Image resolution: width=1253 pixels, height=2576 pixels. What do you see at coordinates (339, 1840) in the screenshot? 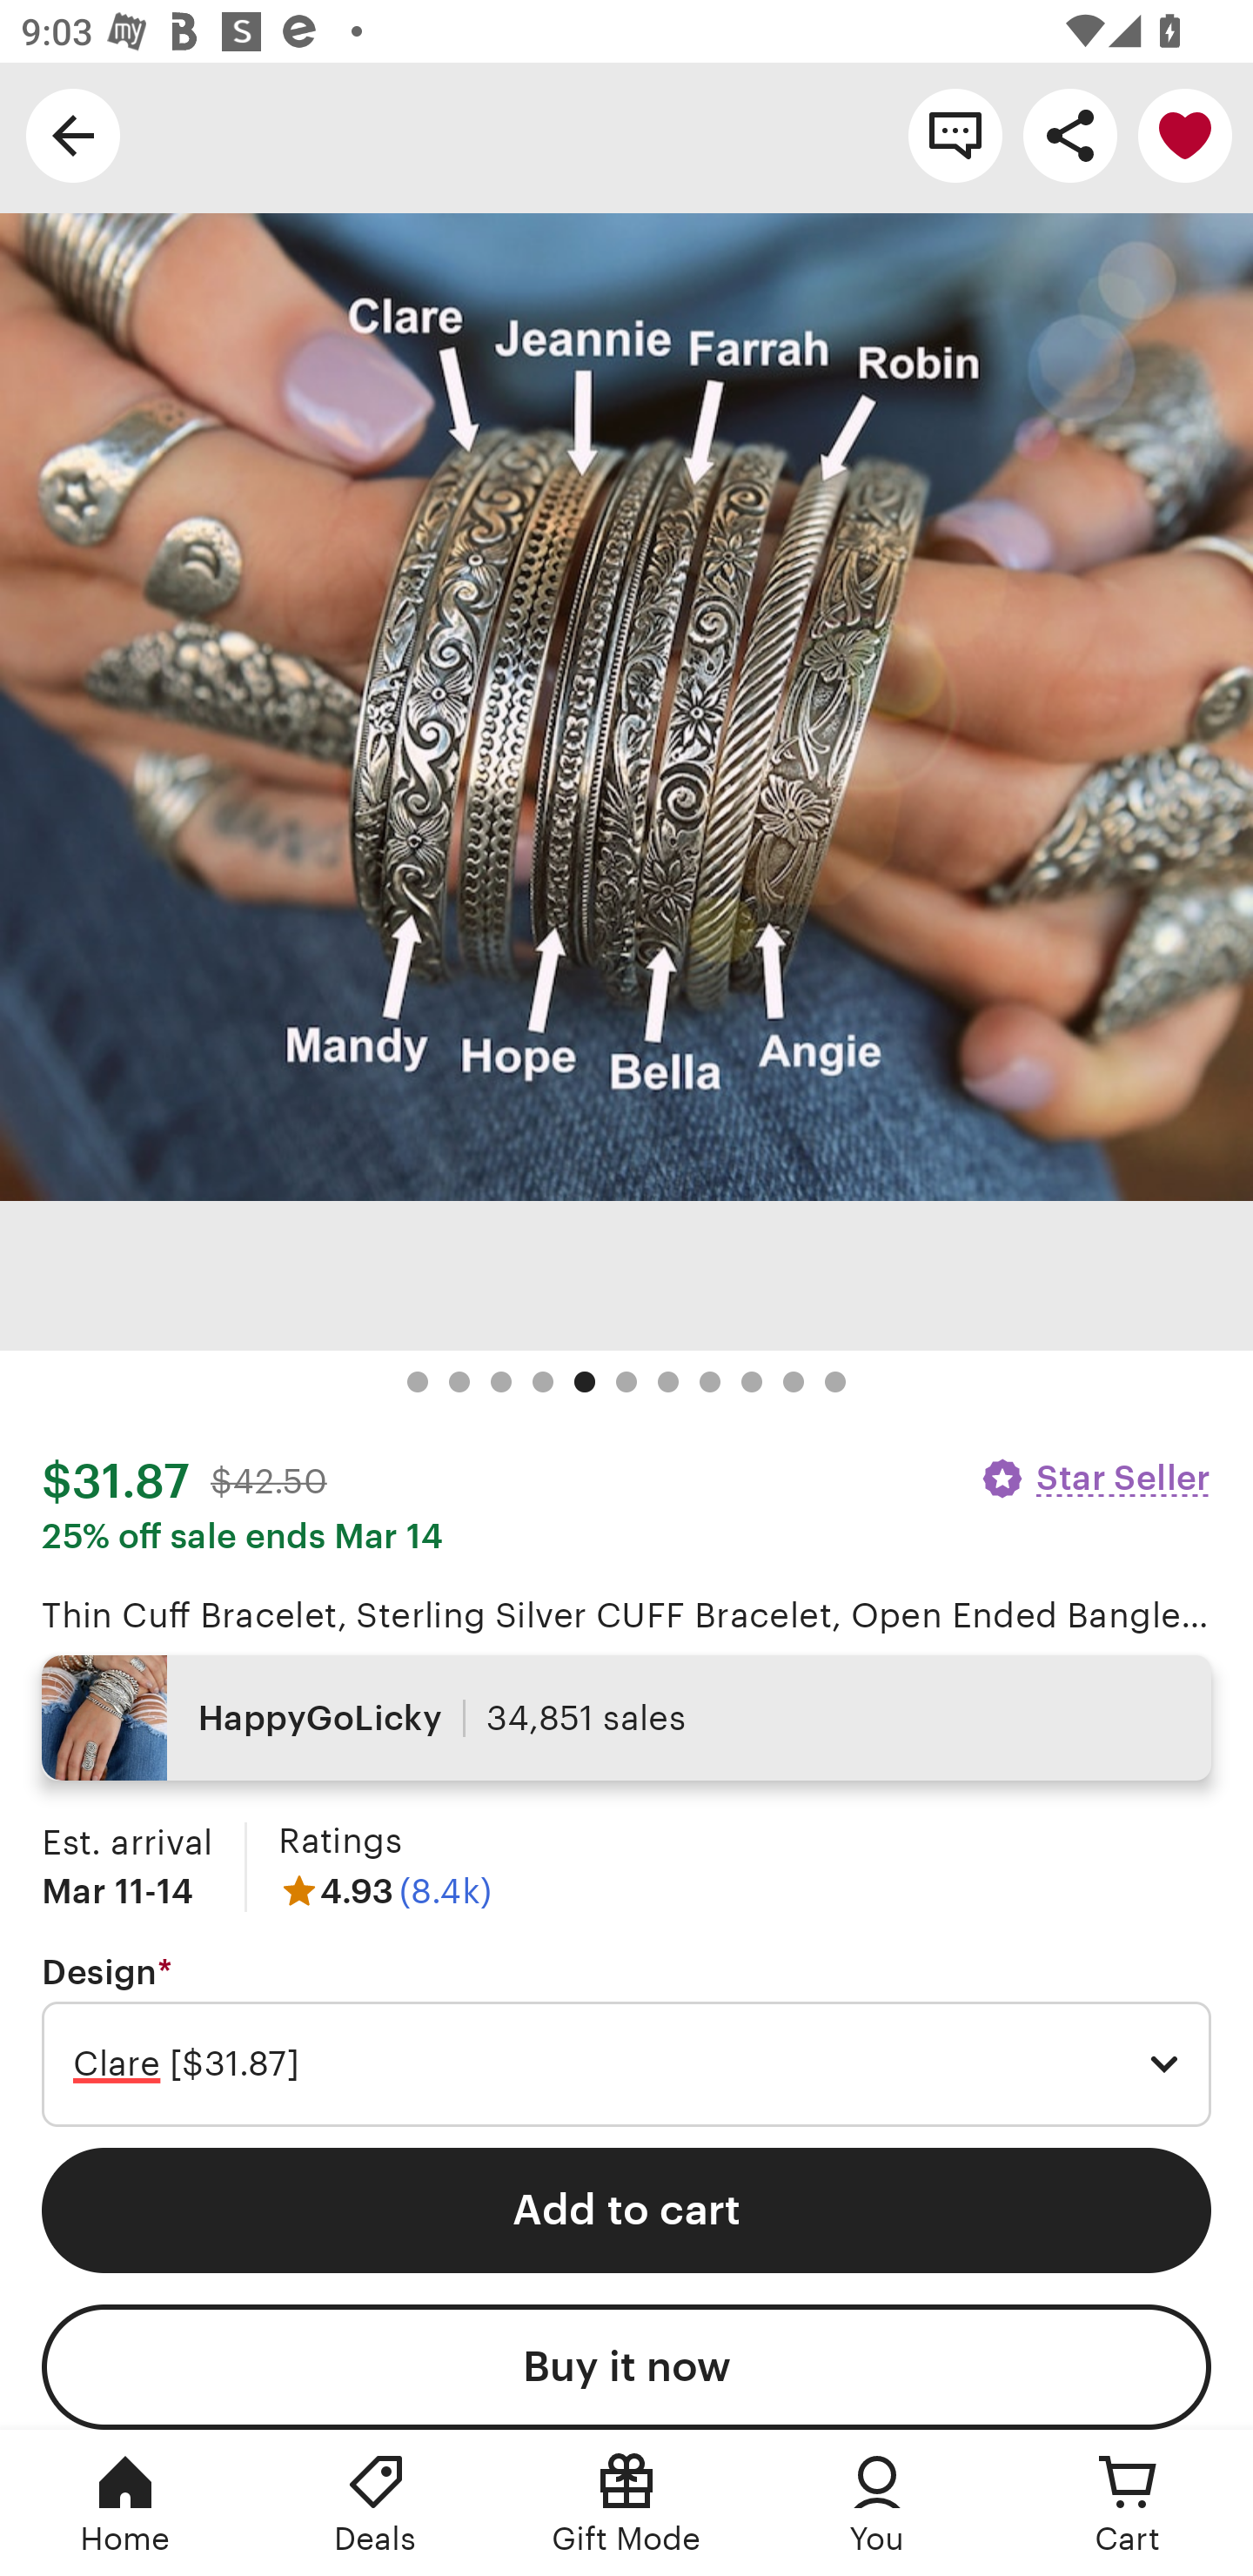
I see `Ratings` at bounding box center [339, 1840].